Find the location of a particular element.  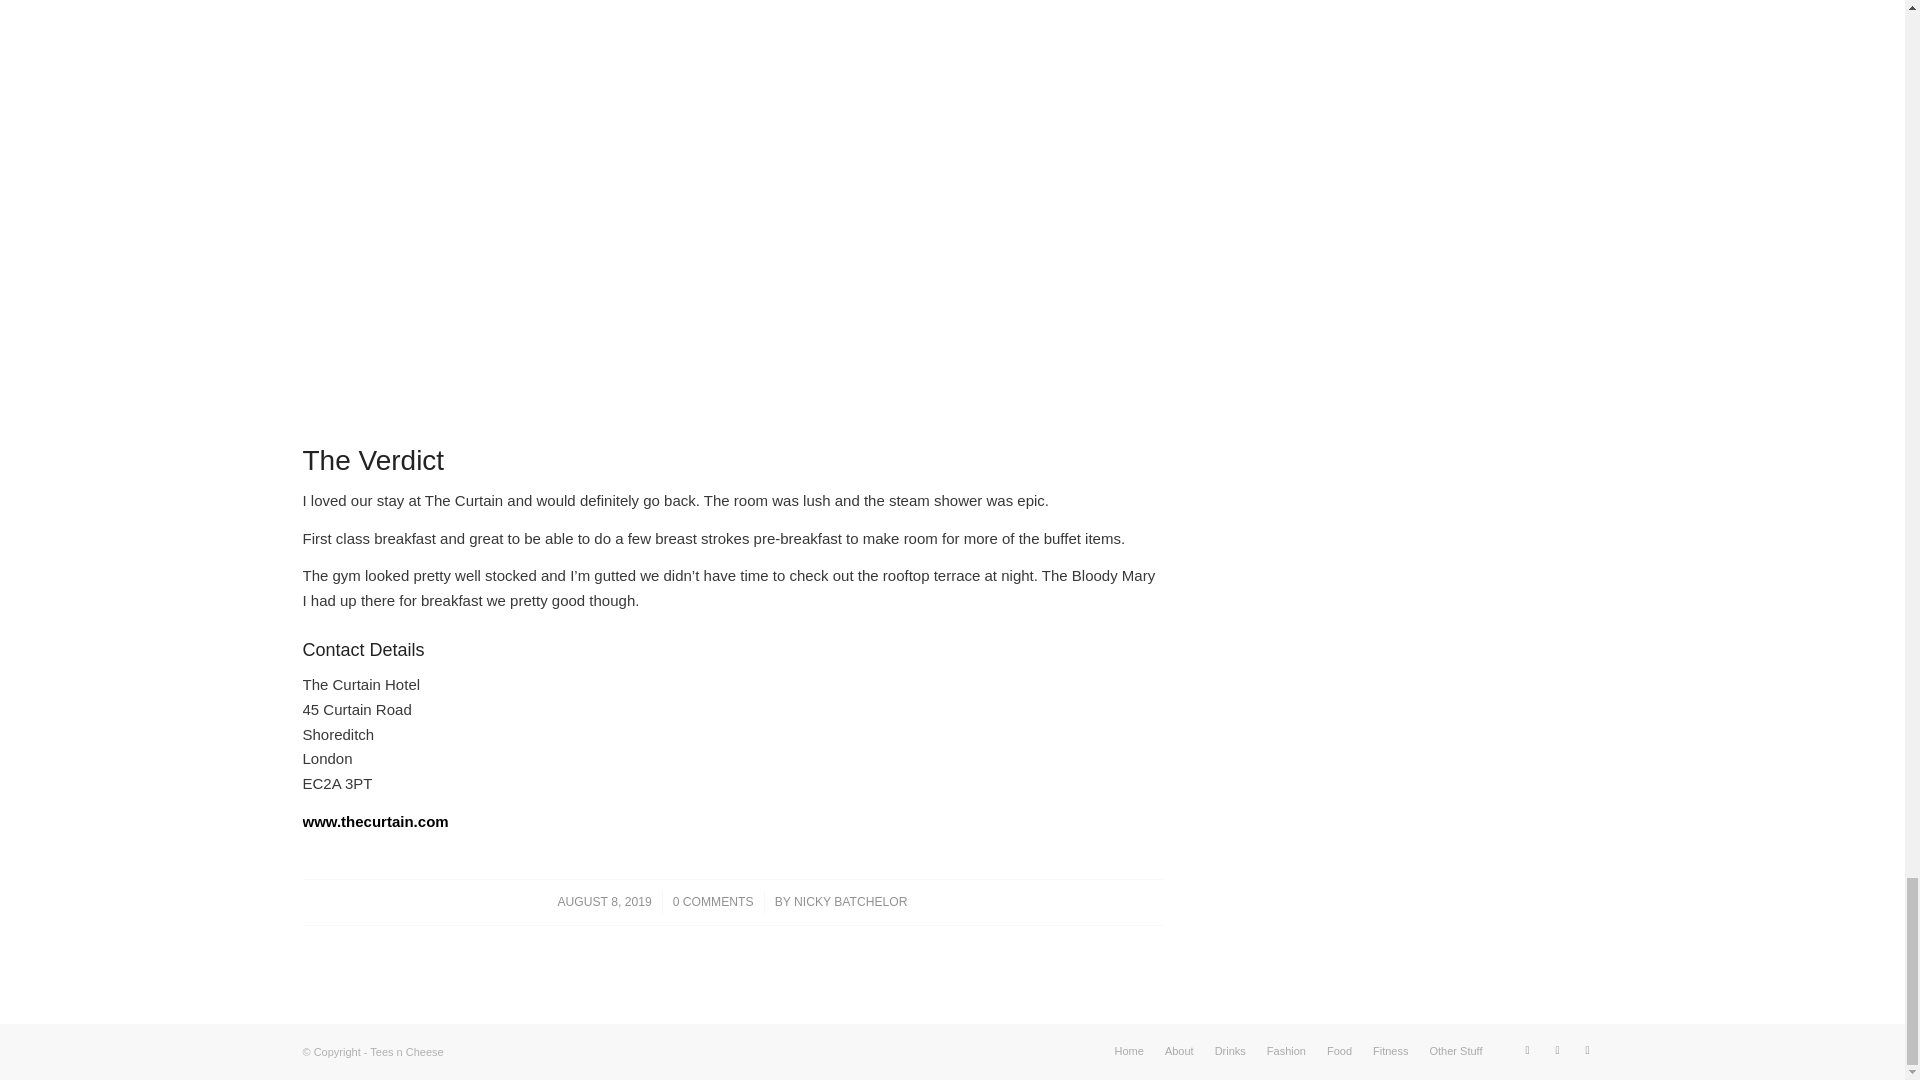

NICKY BATCHELOR is located at coordinates (851, 902).